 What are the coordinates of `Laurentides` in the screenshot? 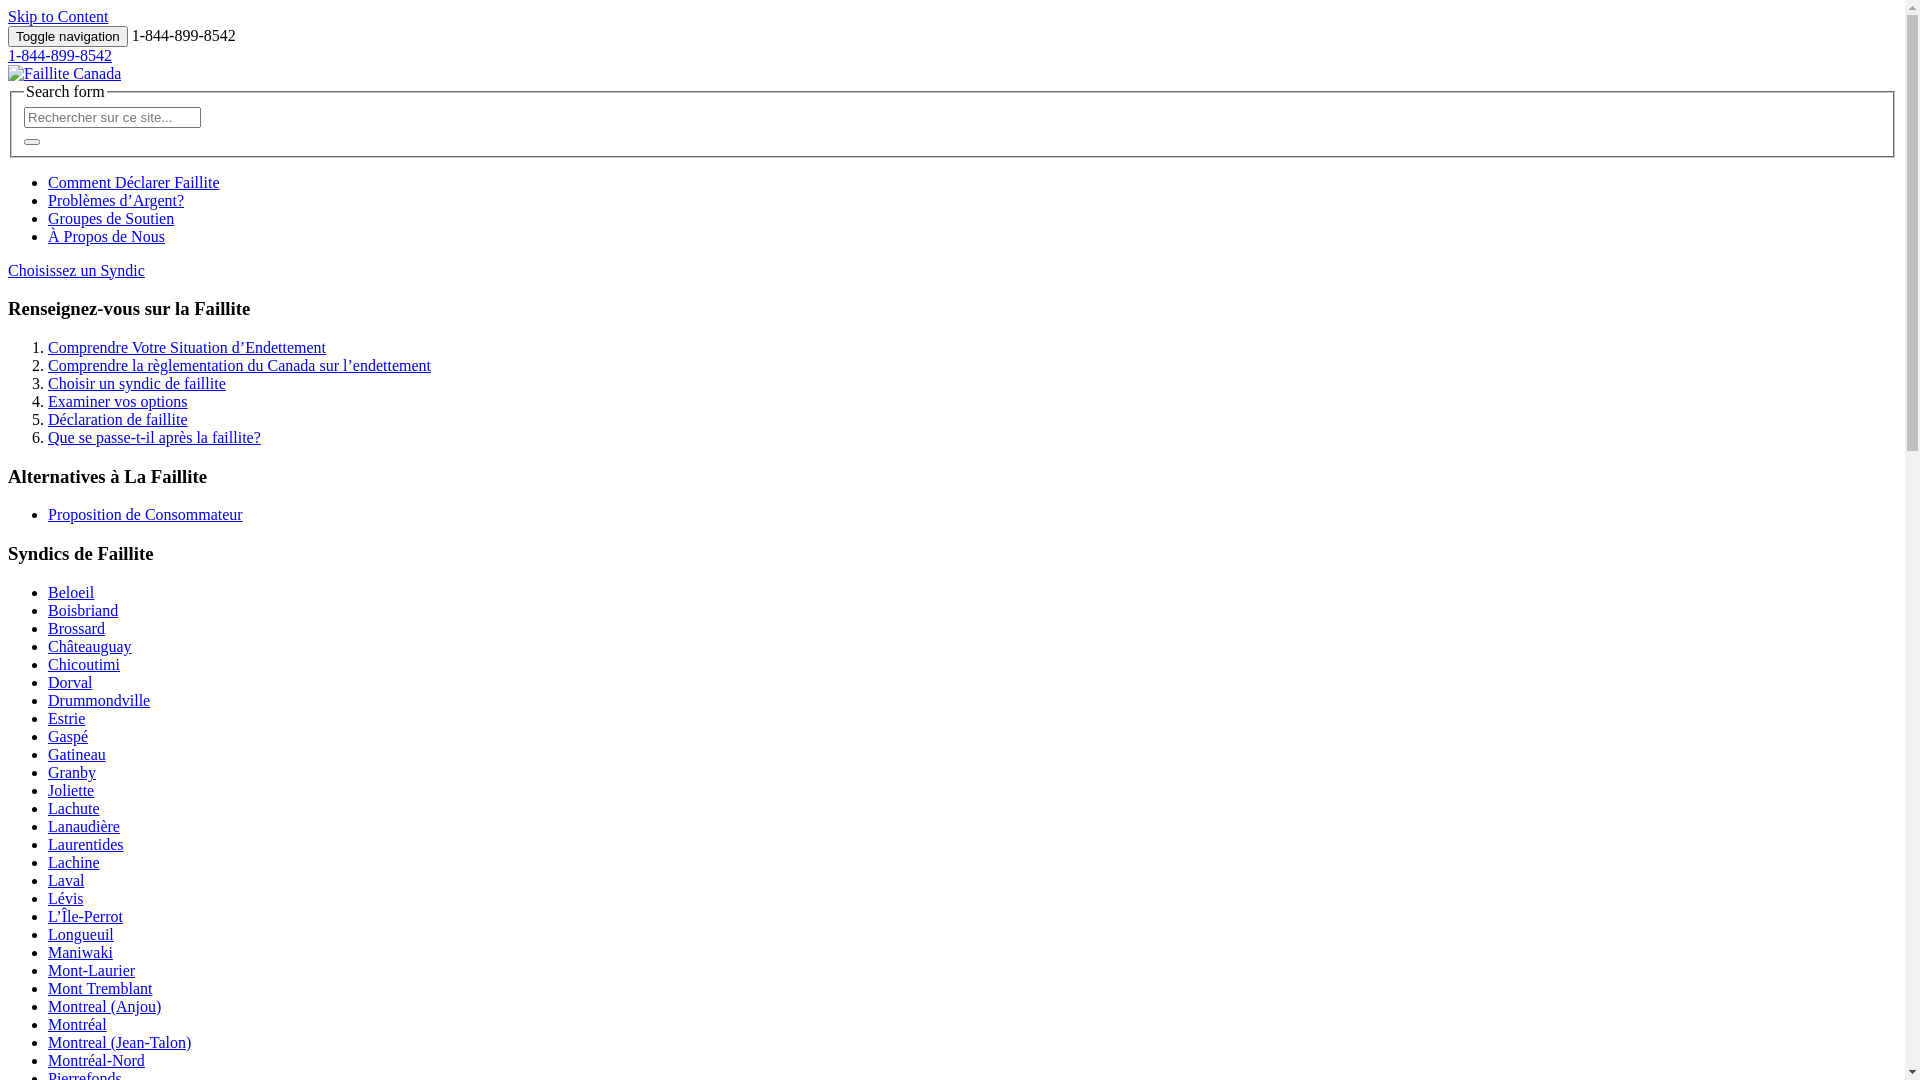 It's located at (86, 844).